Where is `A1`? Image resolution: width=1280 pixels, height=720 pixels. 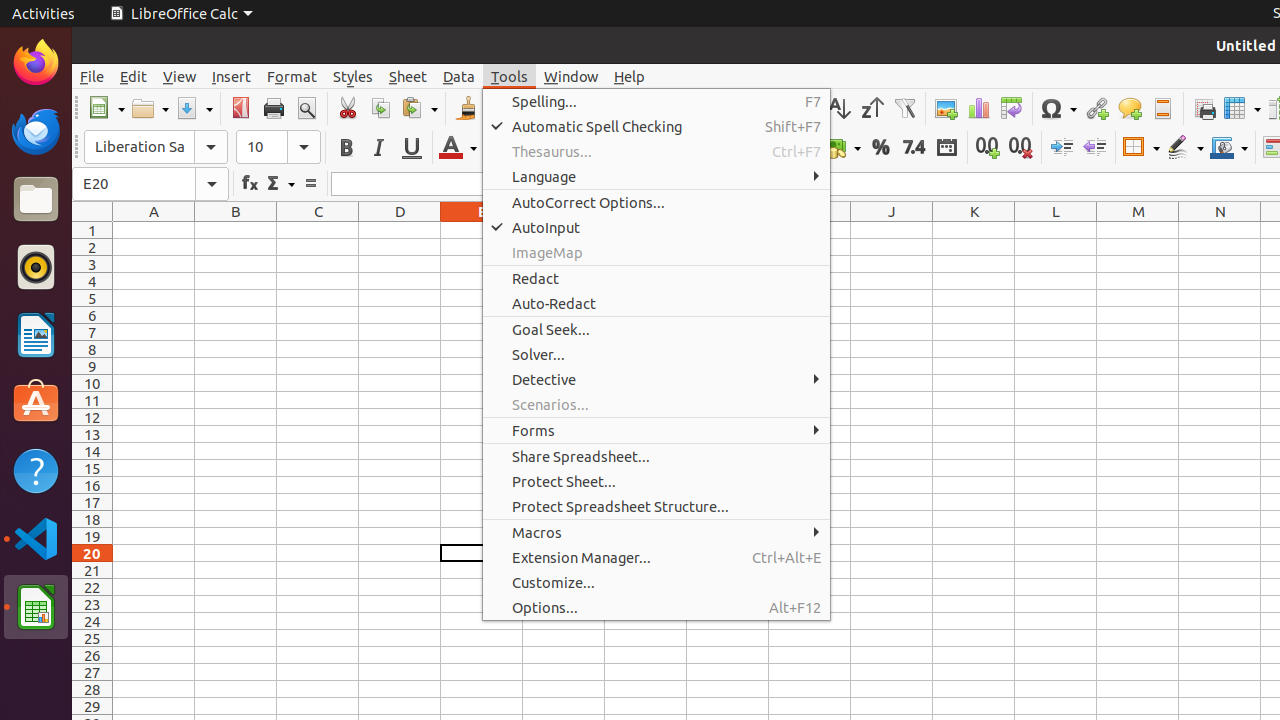
A1 is located at coordinates (154, 230).